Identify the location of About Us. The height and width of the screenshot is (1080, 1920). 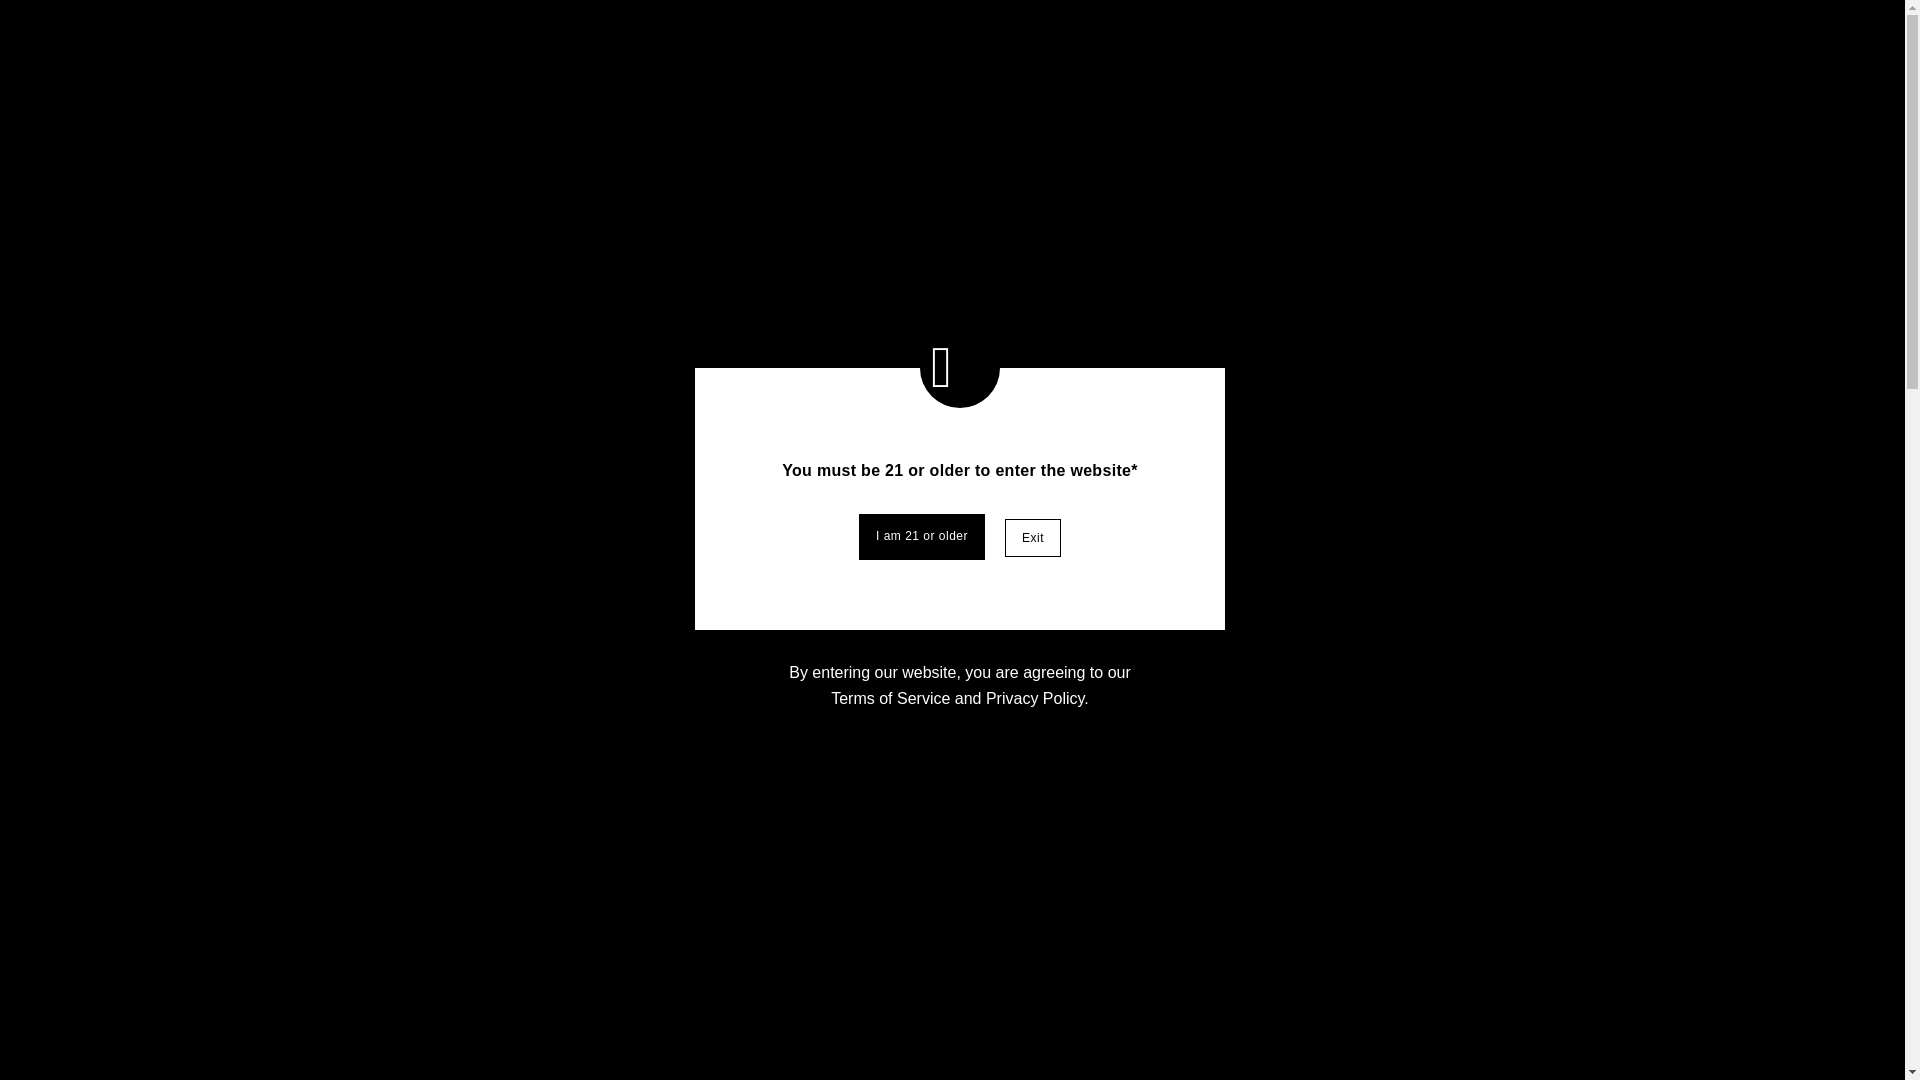
(1291, 429).